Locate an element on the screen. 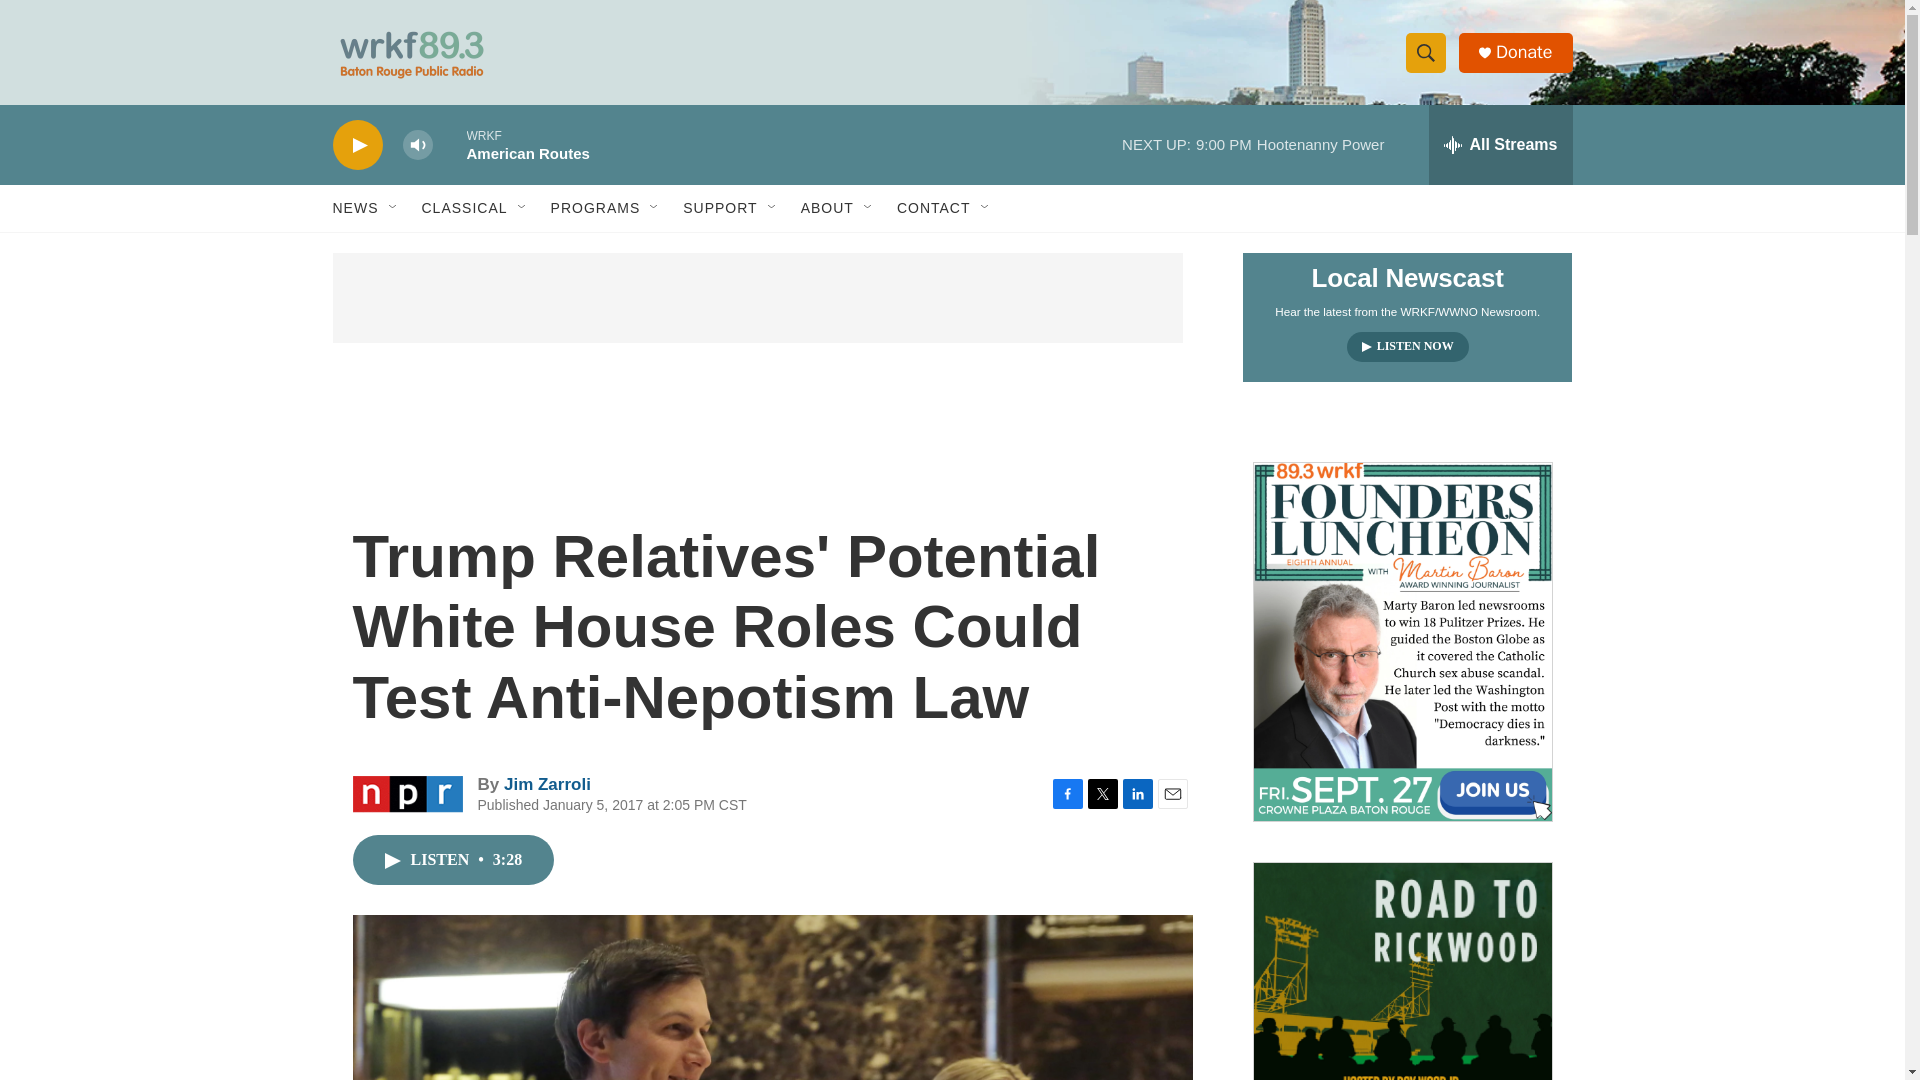 Image resolution: width=1920 pixels, height=1080 pixels. 3rd party ad content is located at coordinates (757, 298).